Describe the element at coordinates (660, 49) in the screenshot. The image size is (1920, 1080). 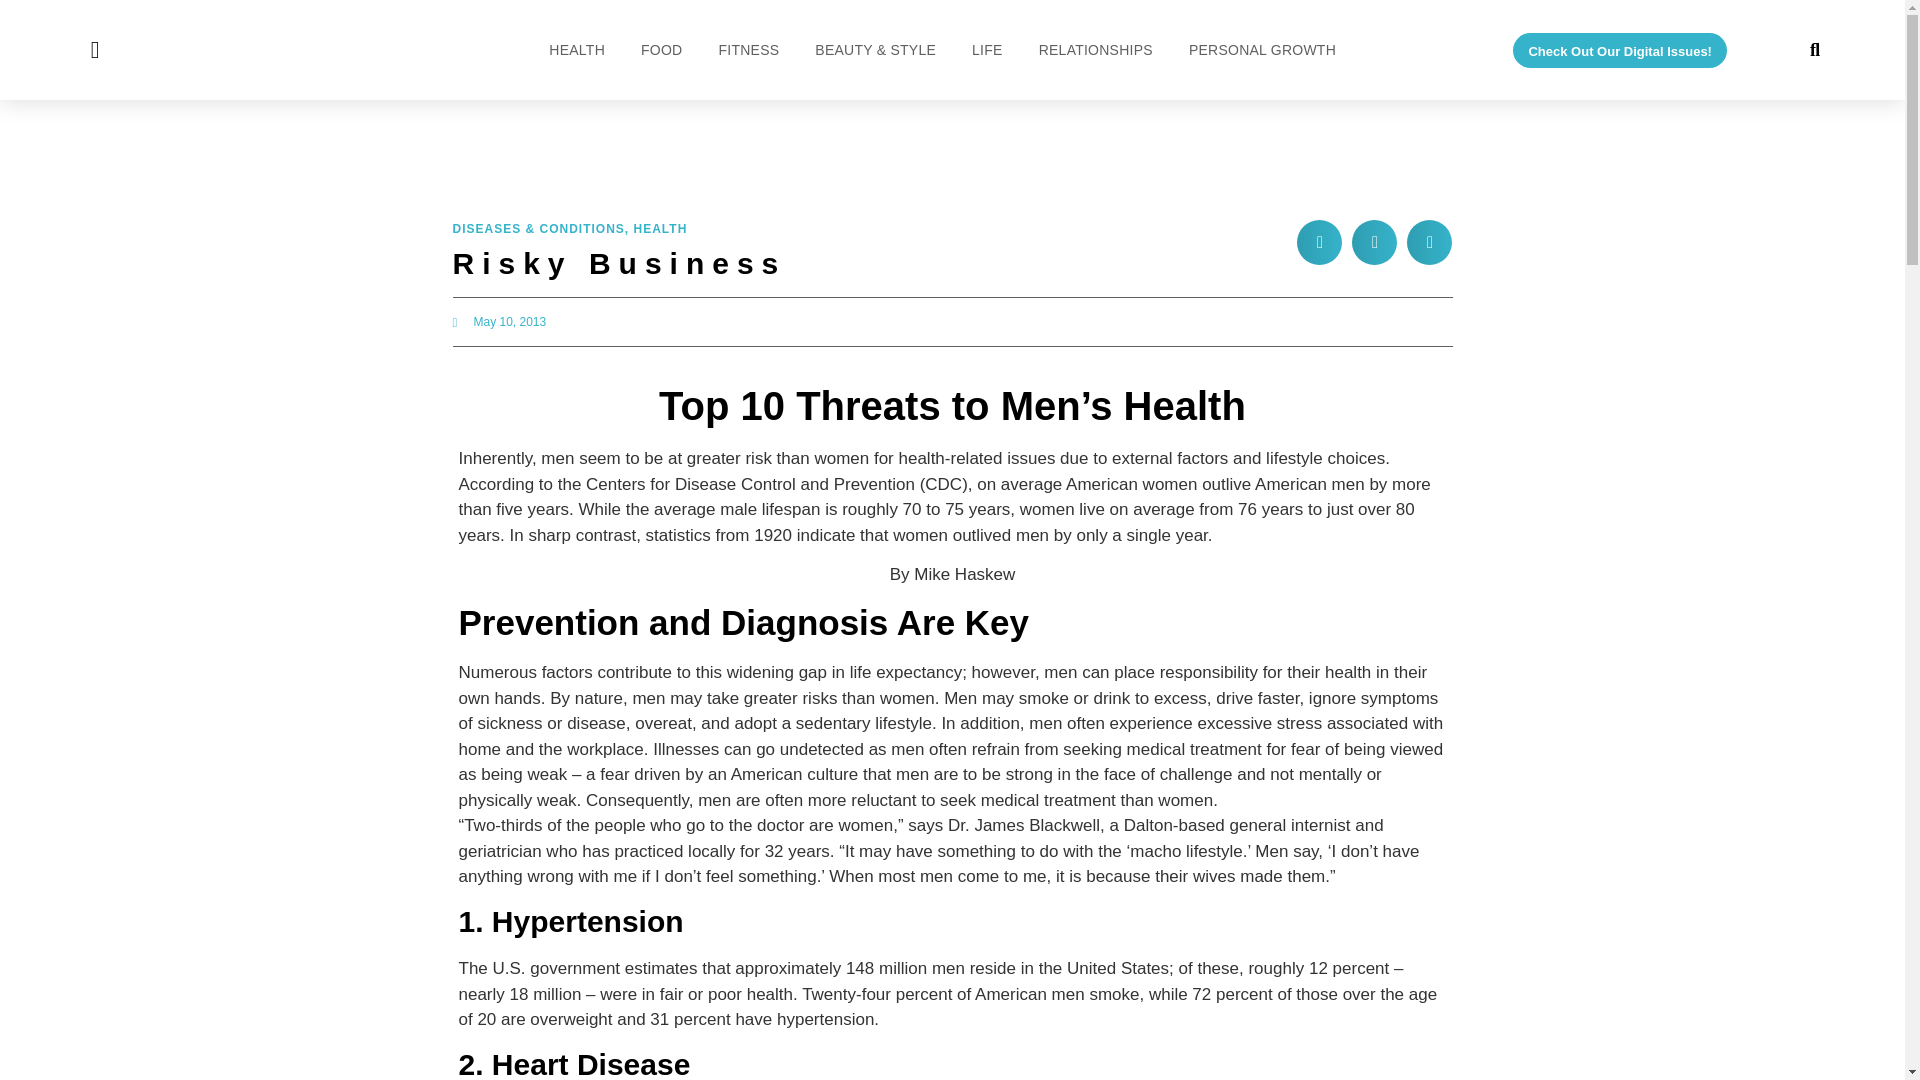
I see `FOOD` at that location.